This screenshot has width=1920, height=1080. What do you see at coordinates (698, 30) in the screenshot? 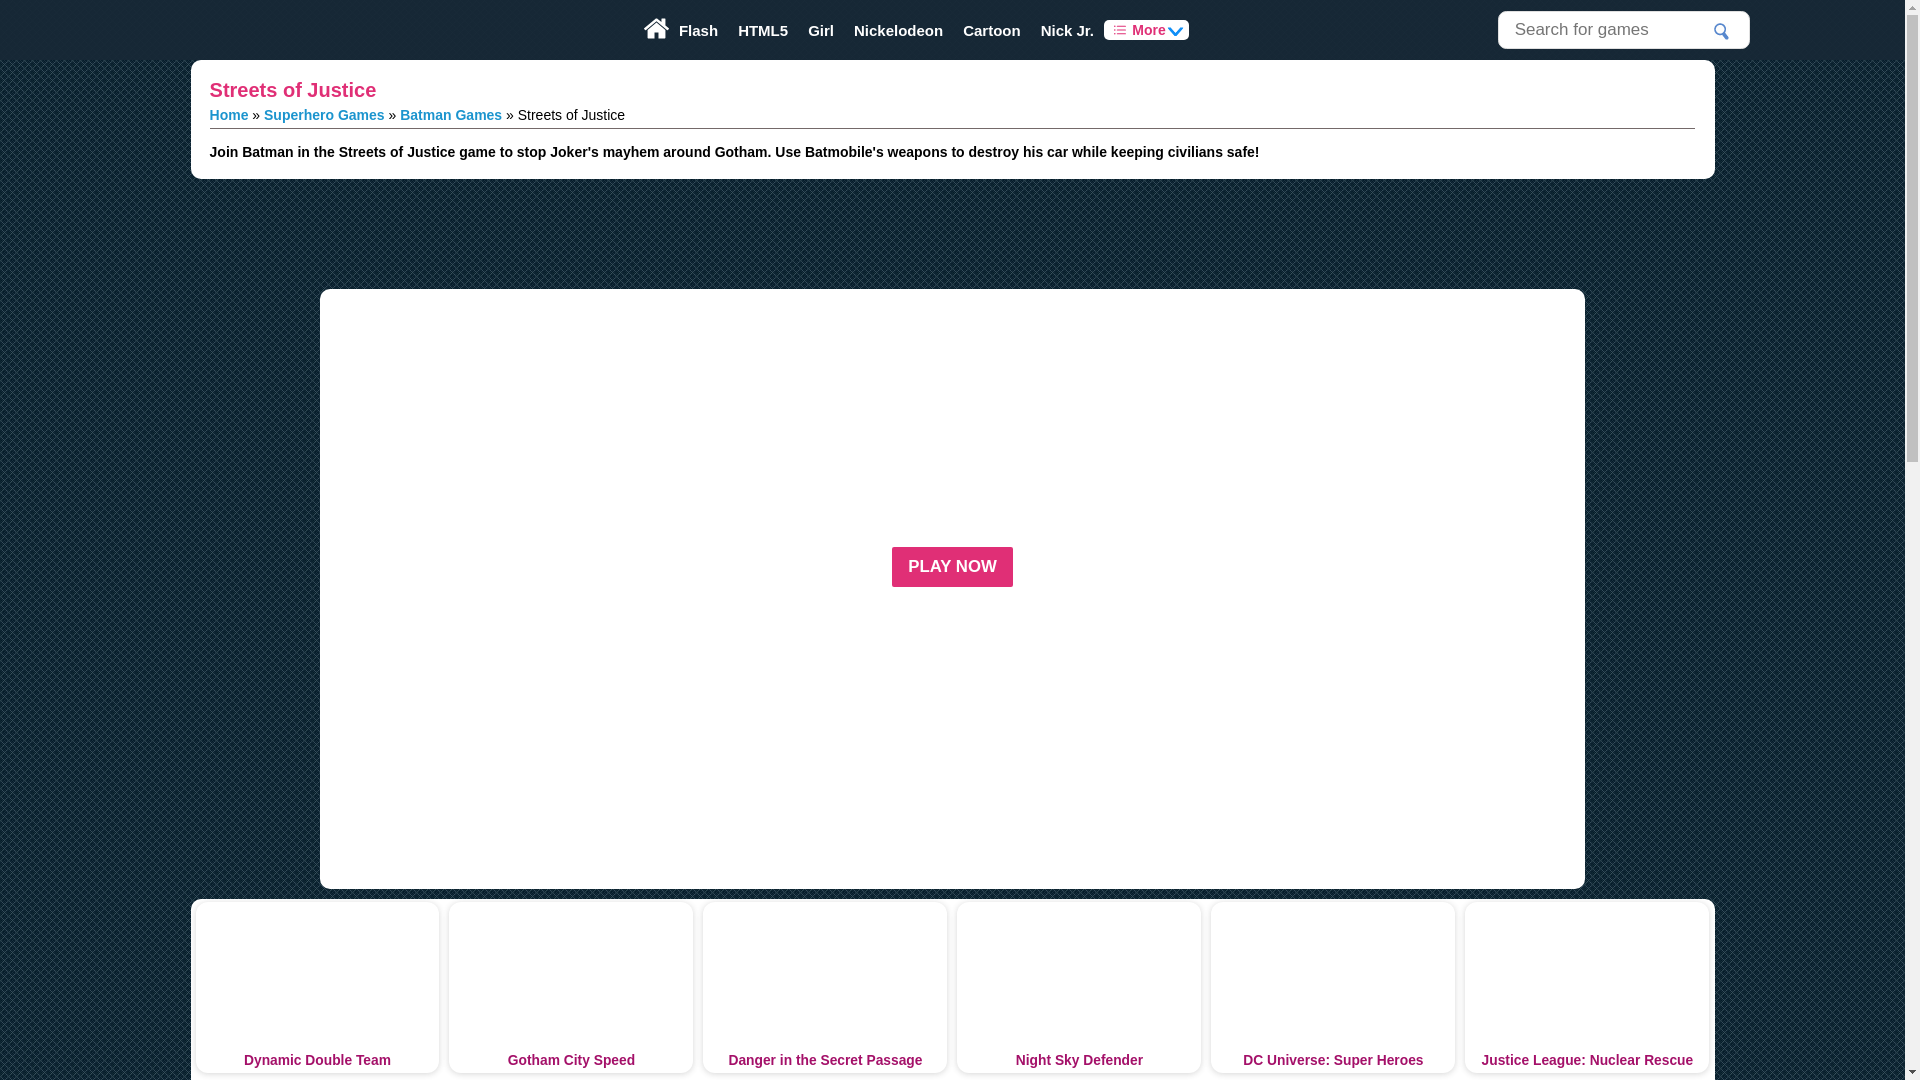
I see `Flash Games` at bounding box center [698, 30].